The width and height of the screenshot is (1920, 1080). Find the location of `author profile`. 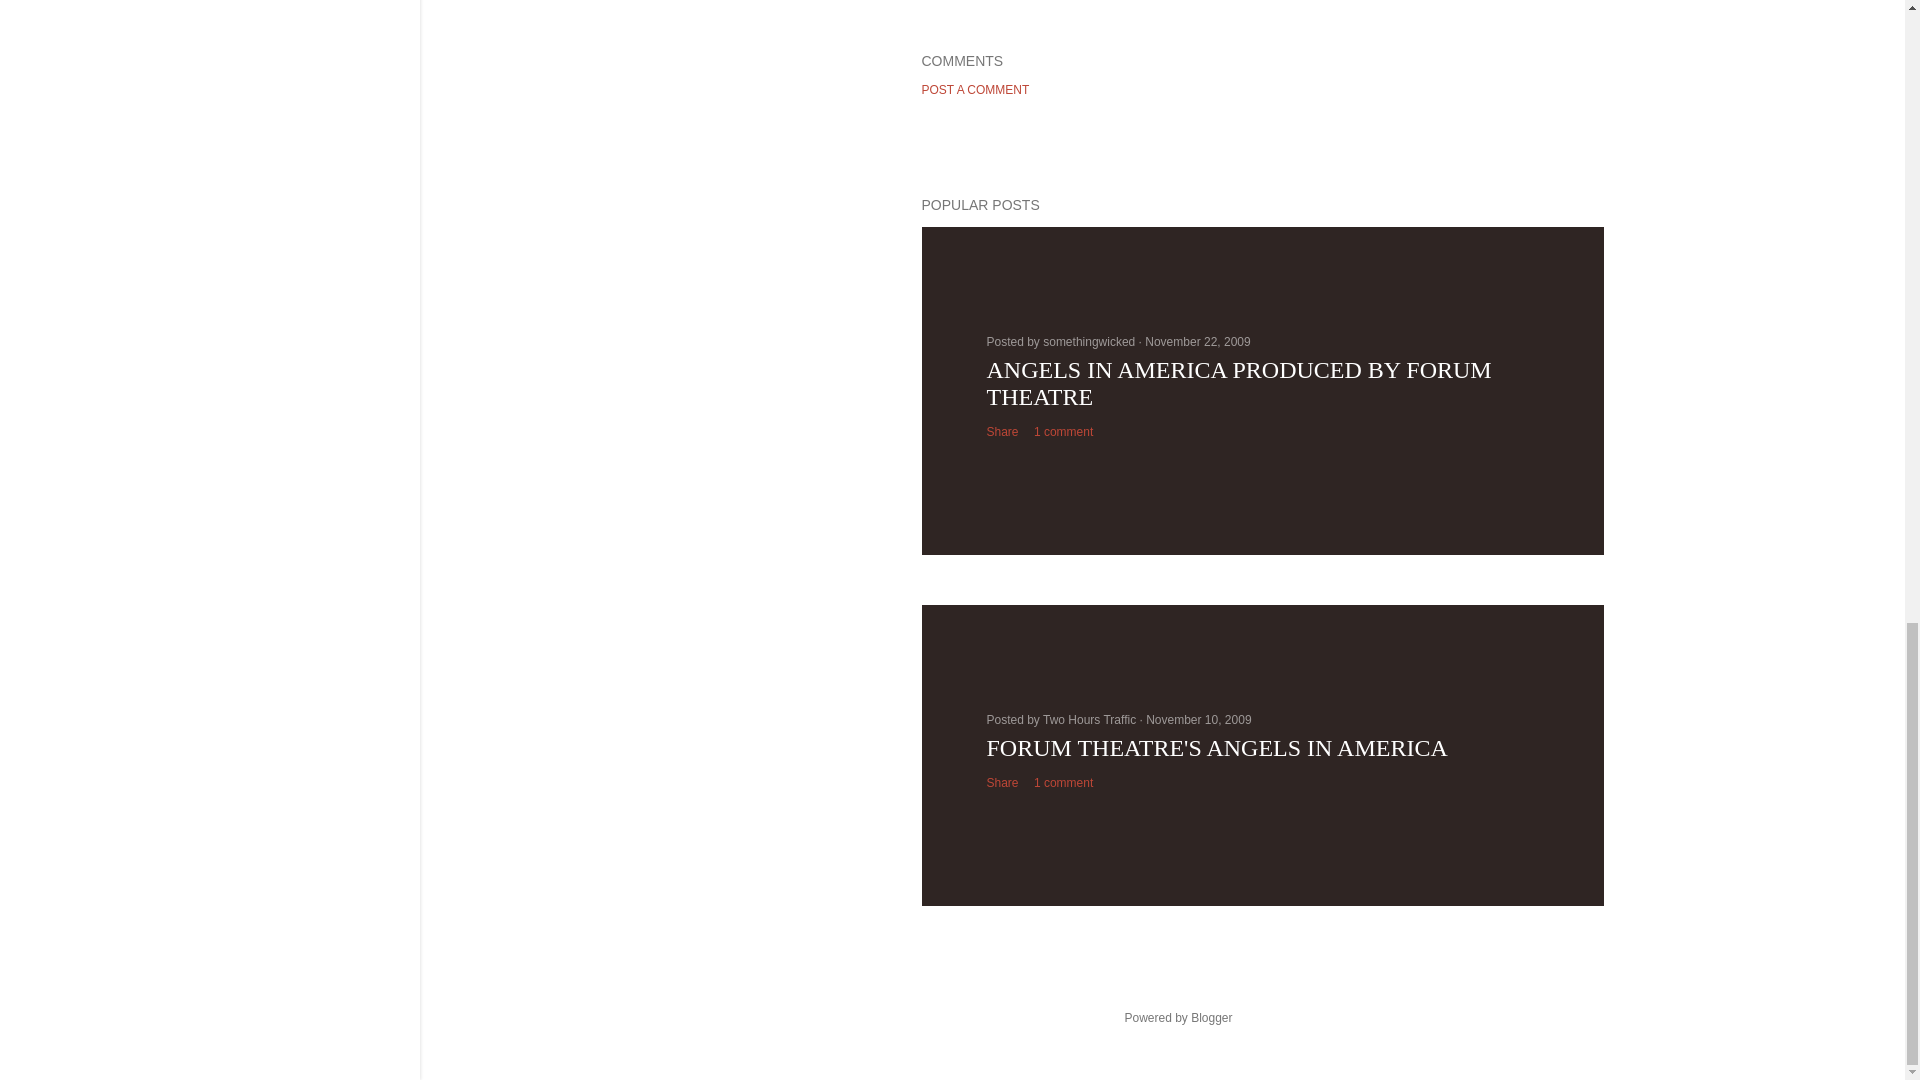

author profile is located at coordinates (1090, 341).